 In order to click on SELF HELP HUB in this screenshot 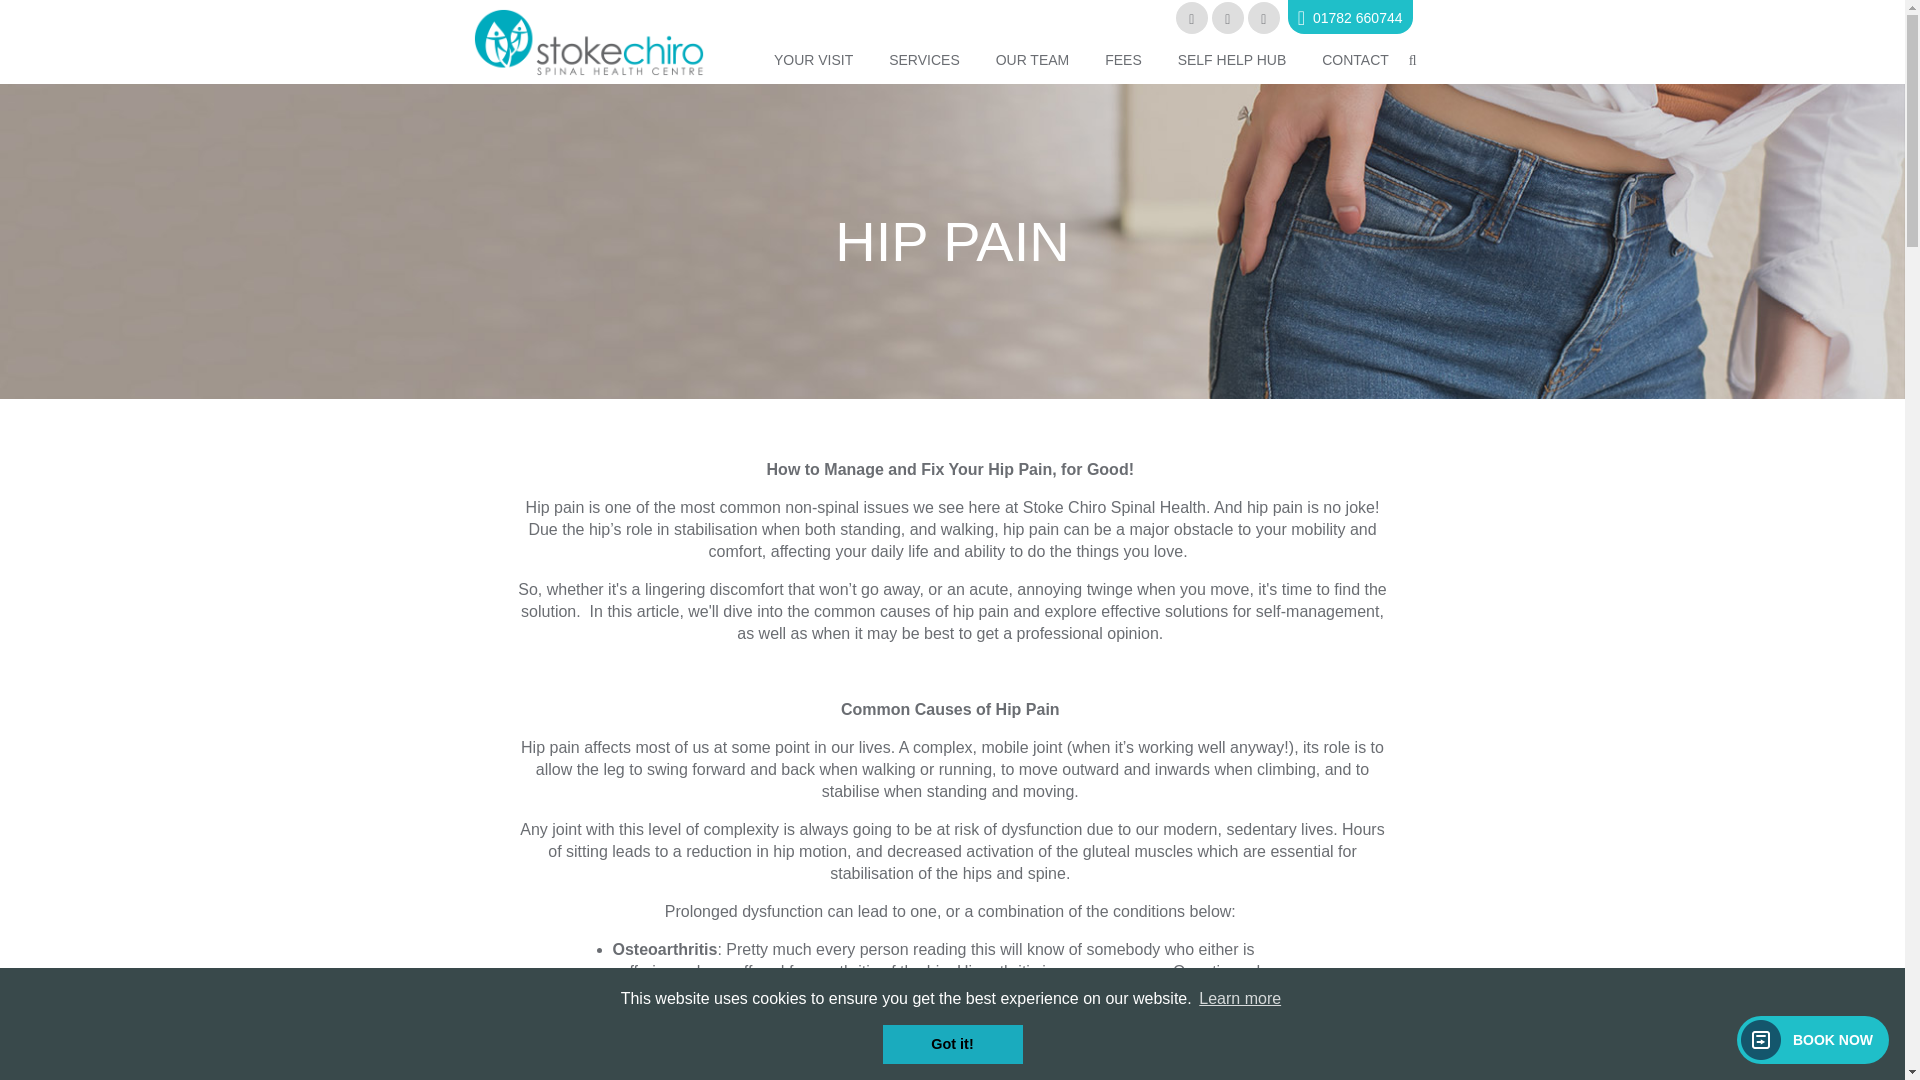, I will do `click(1232, 59)`.